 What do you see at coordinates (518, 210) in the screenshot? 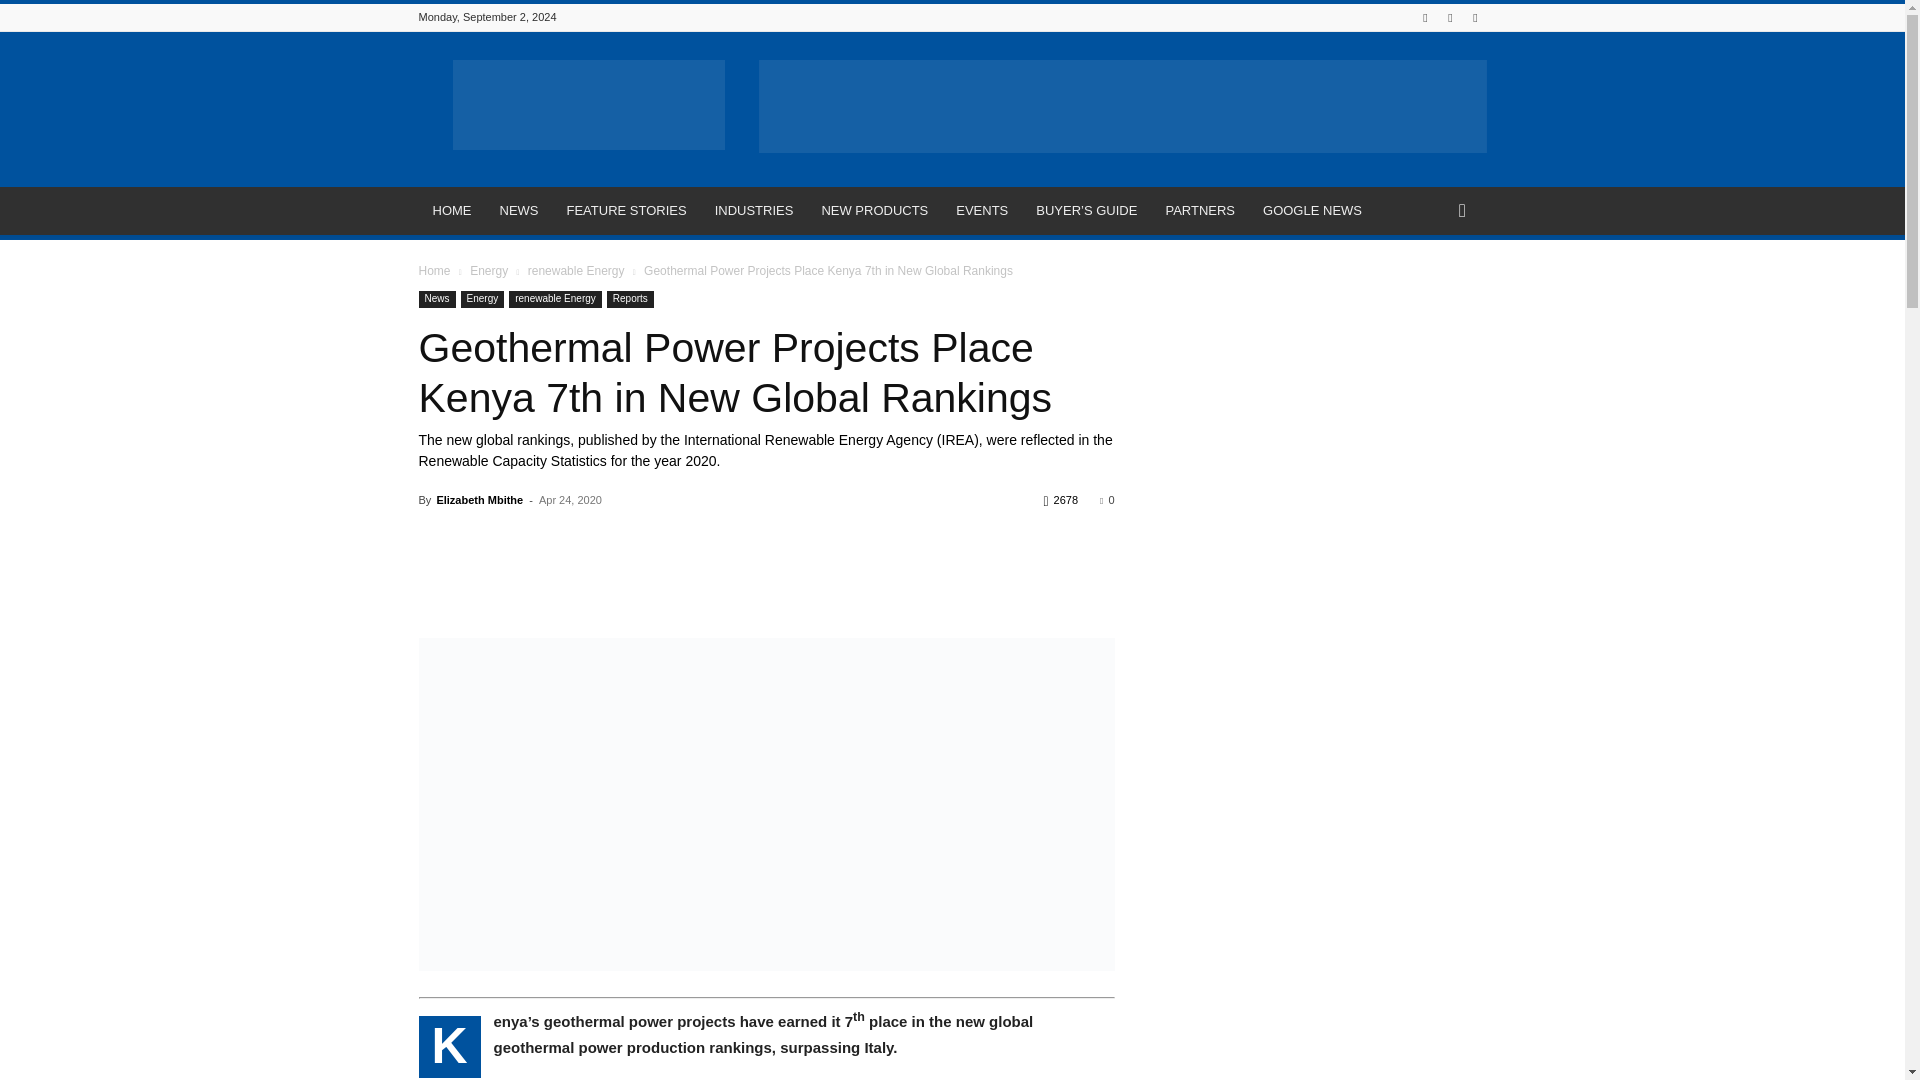
I see `NEWS` at bounding box center [518, 210].